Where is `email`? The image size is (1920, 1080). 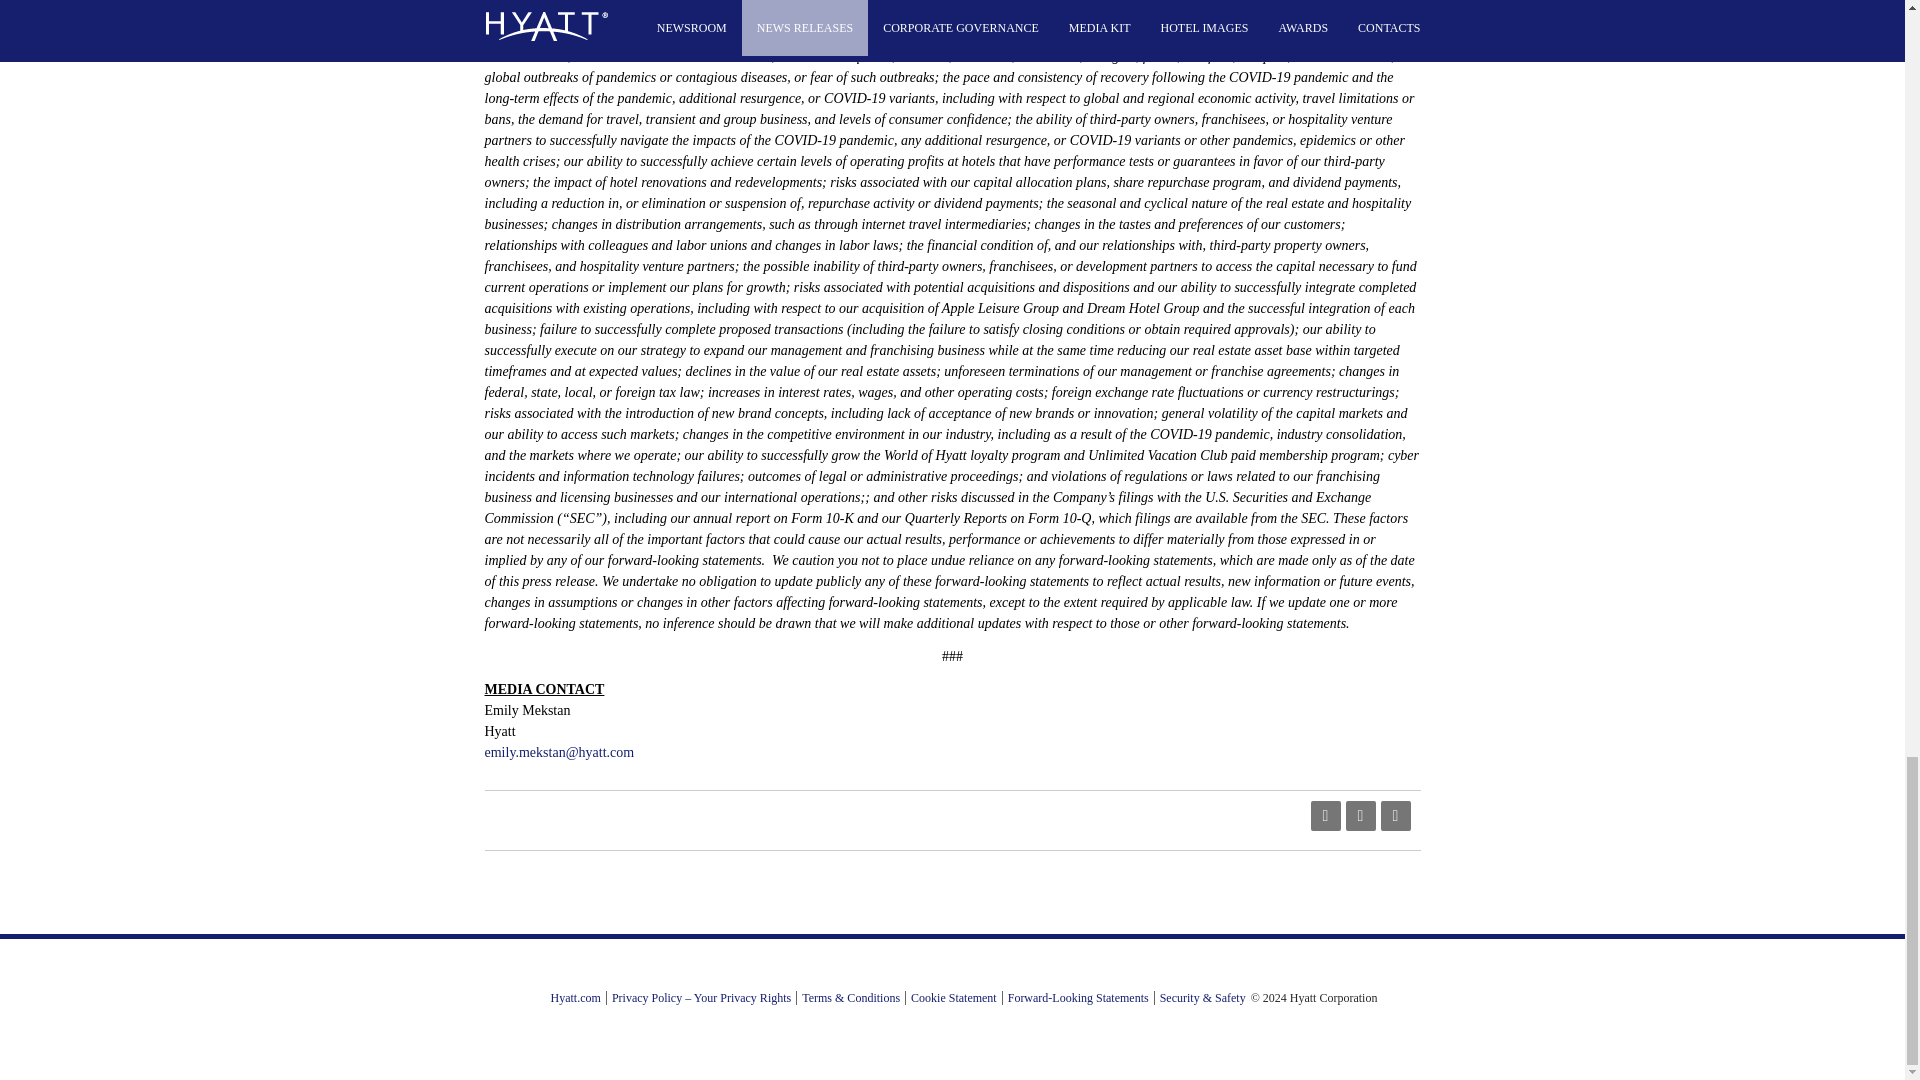 email is located at coordinates (1360, 816).